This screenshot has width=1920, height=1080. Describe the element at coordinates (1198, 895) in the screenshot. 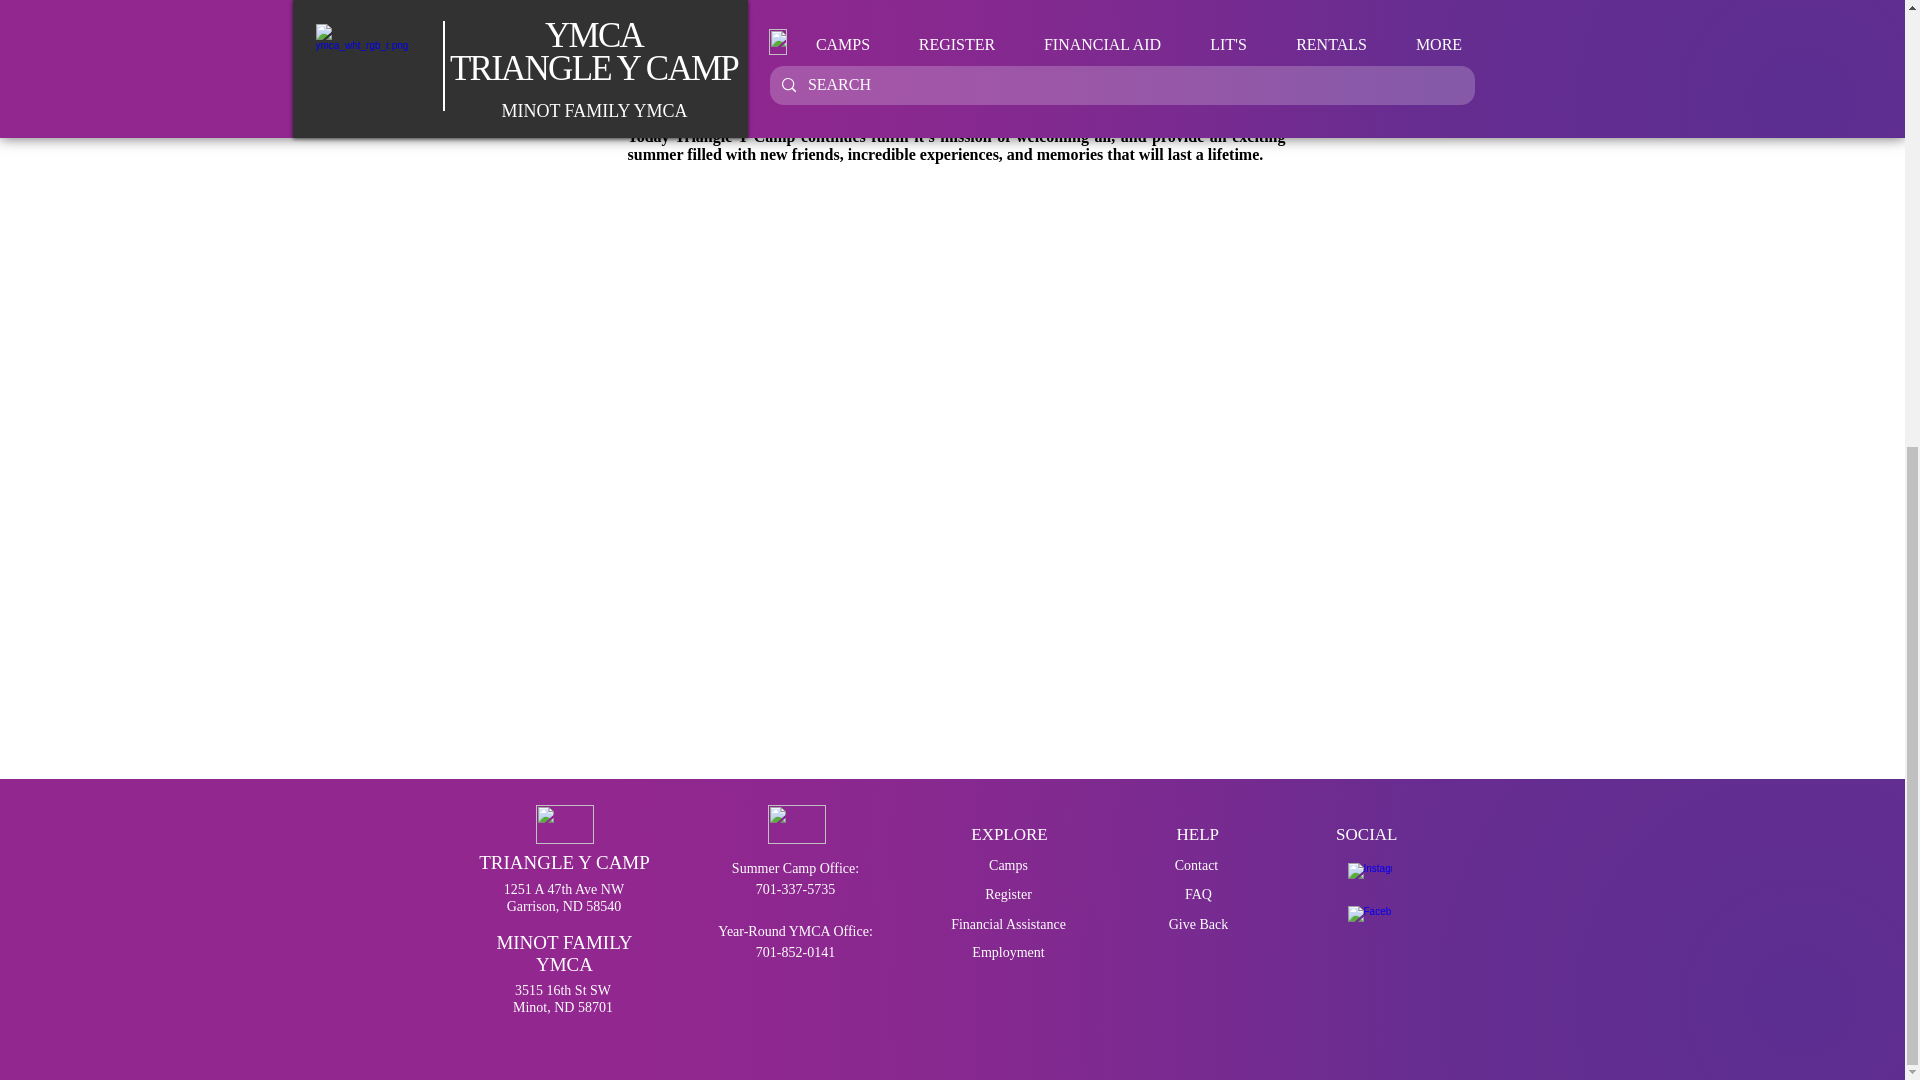

I see `FAQ` at that location.